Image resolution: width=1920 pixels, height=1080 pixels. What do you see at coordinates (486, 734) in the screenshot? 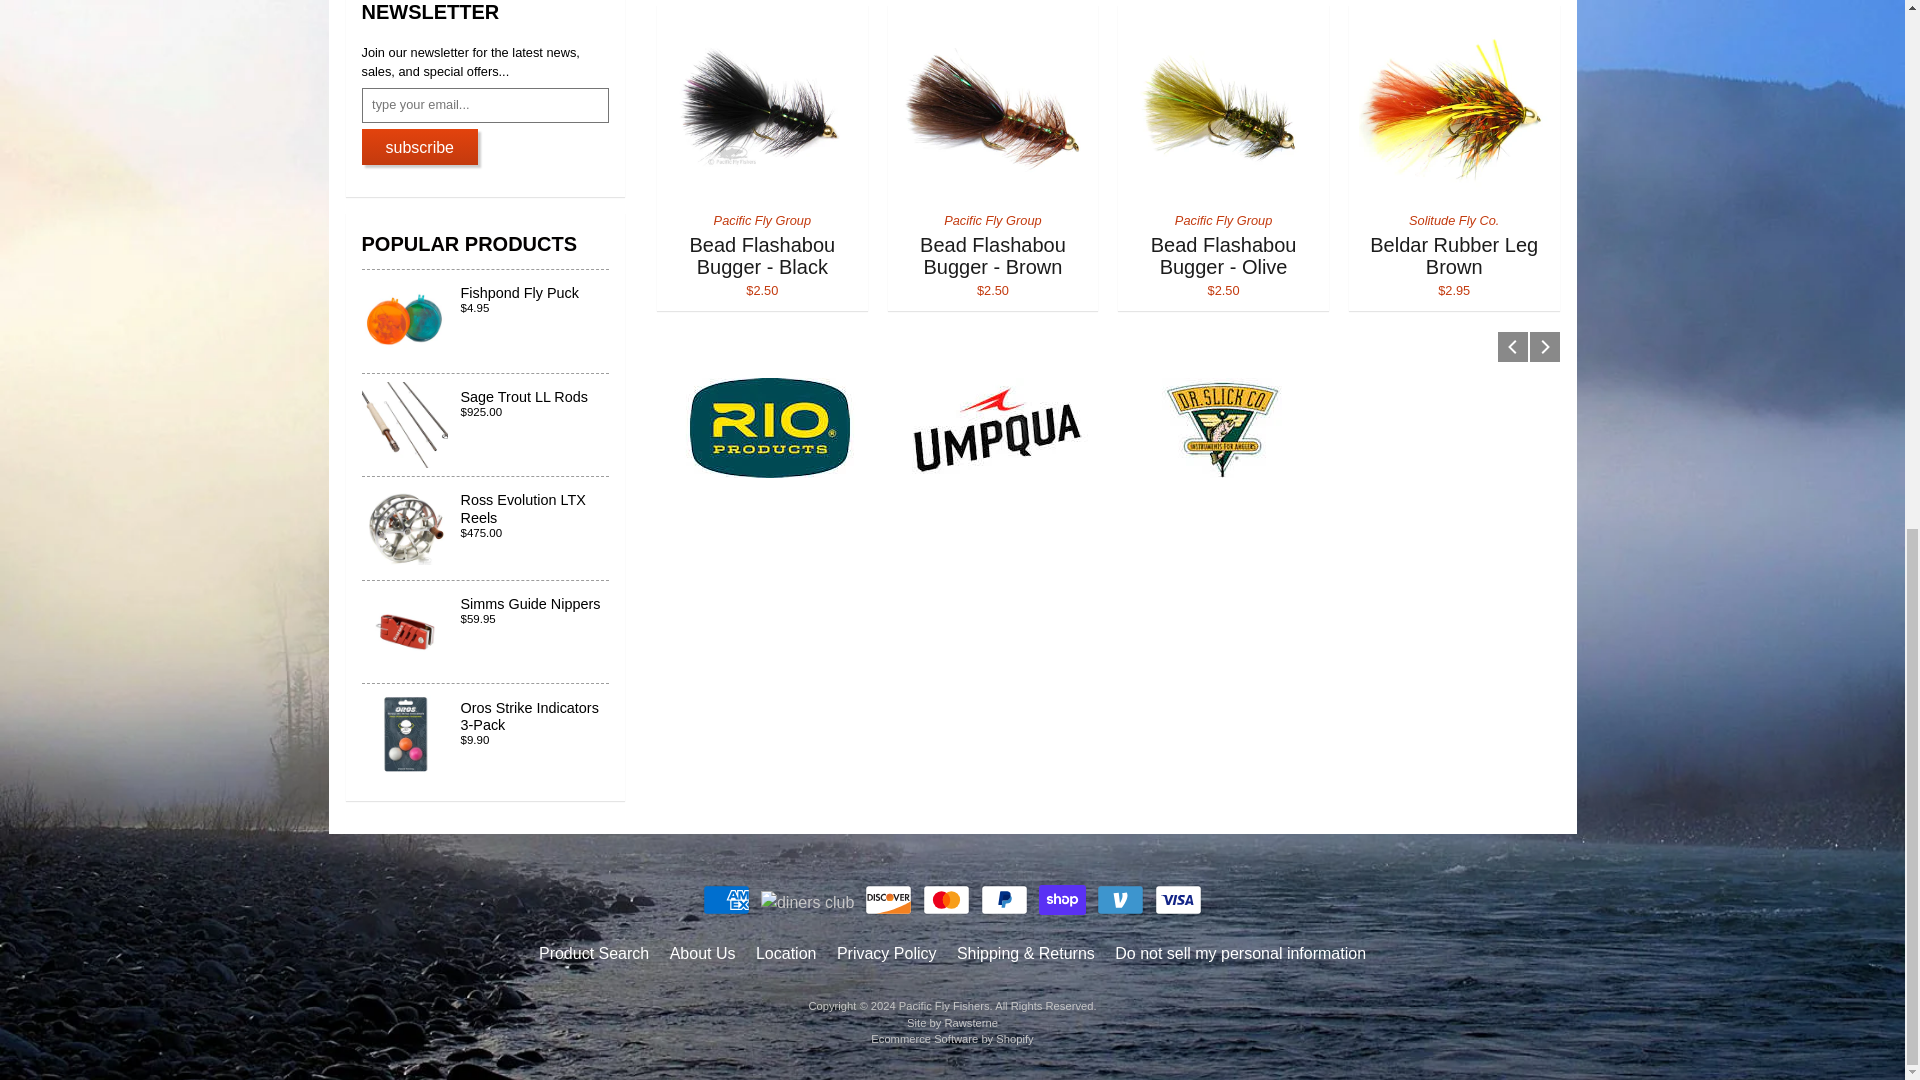
I see `Oros Strike Indicators 3-Pack` at bounding box center [486, 734].